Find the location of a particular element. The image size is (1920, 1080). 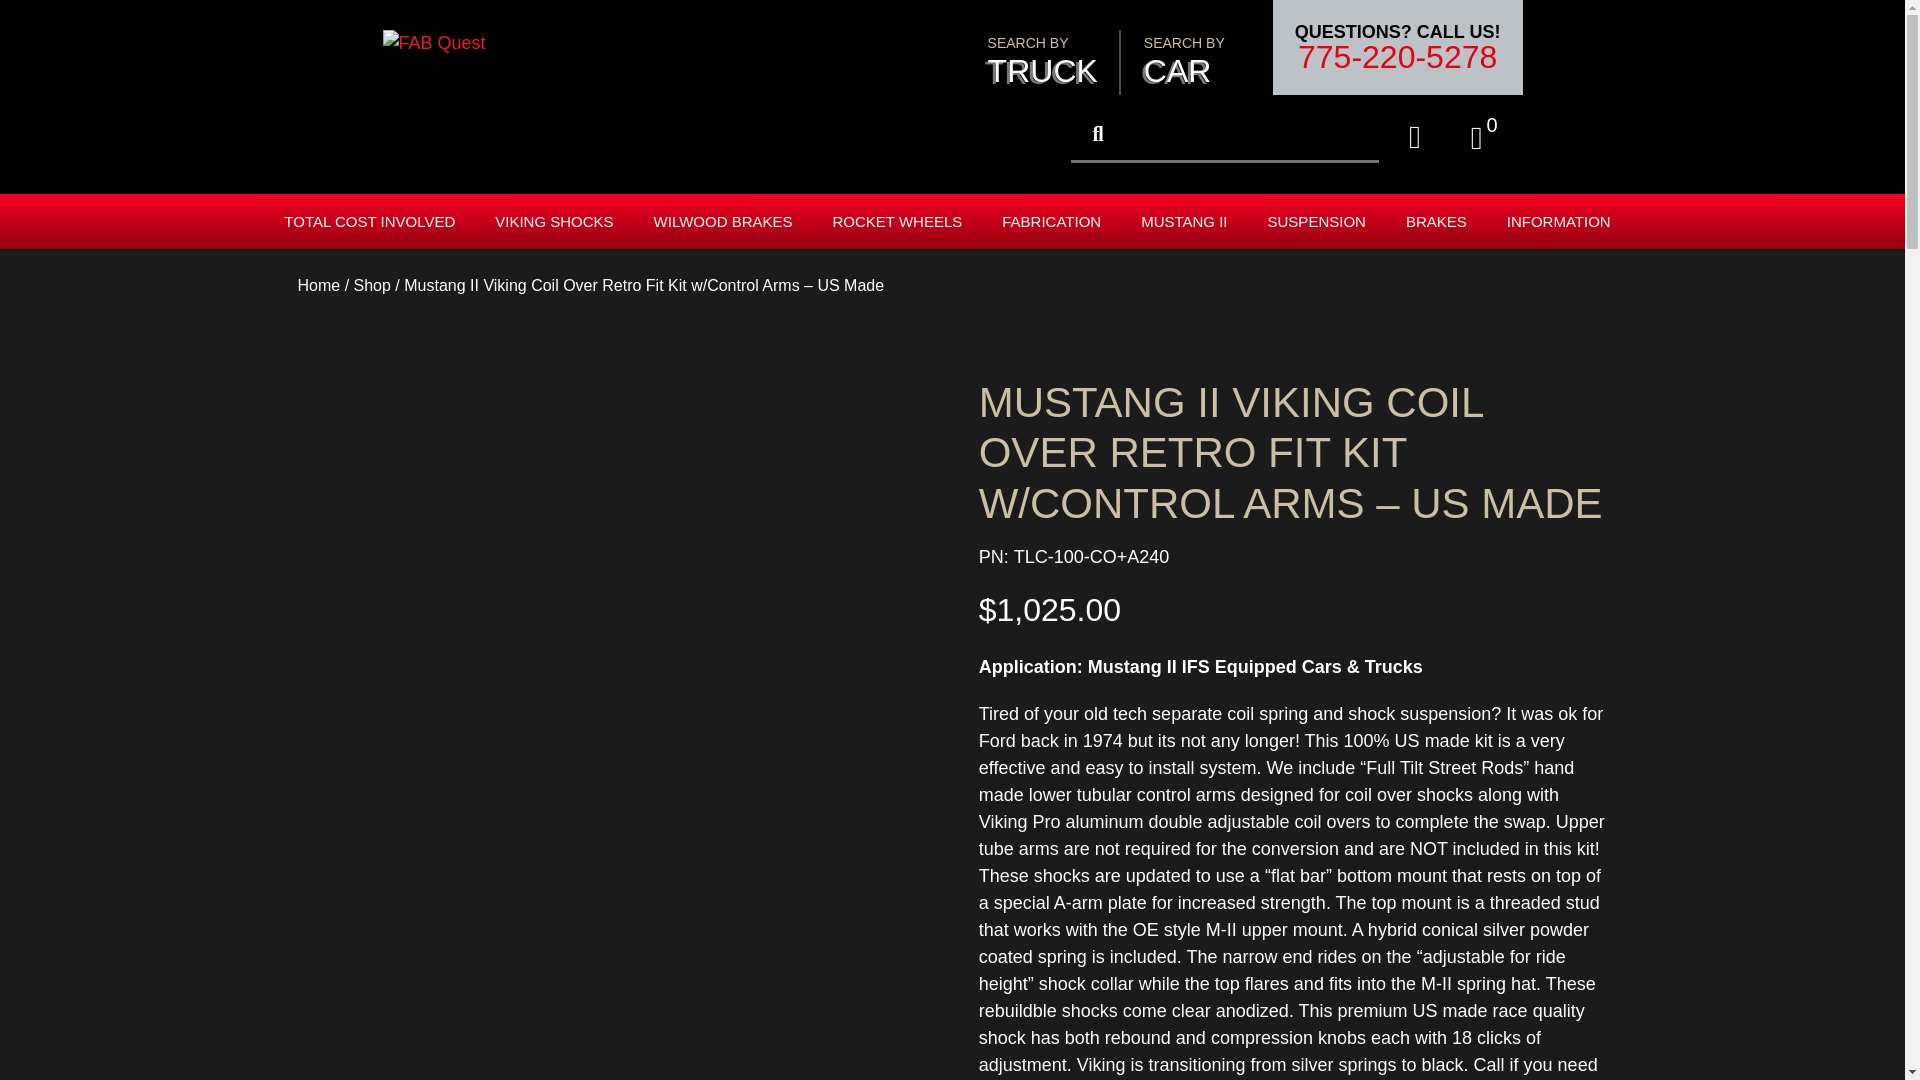

MUSTANG II is located at coordinates (1188, 222).